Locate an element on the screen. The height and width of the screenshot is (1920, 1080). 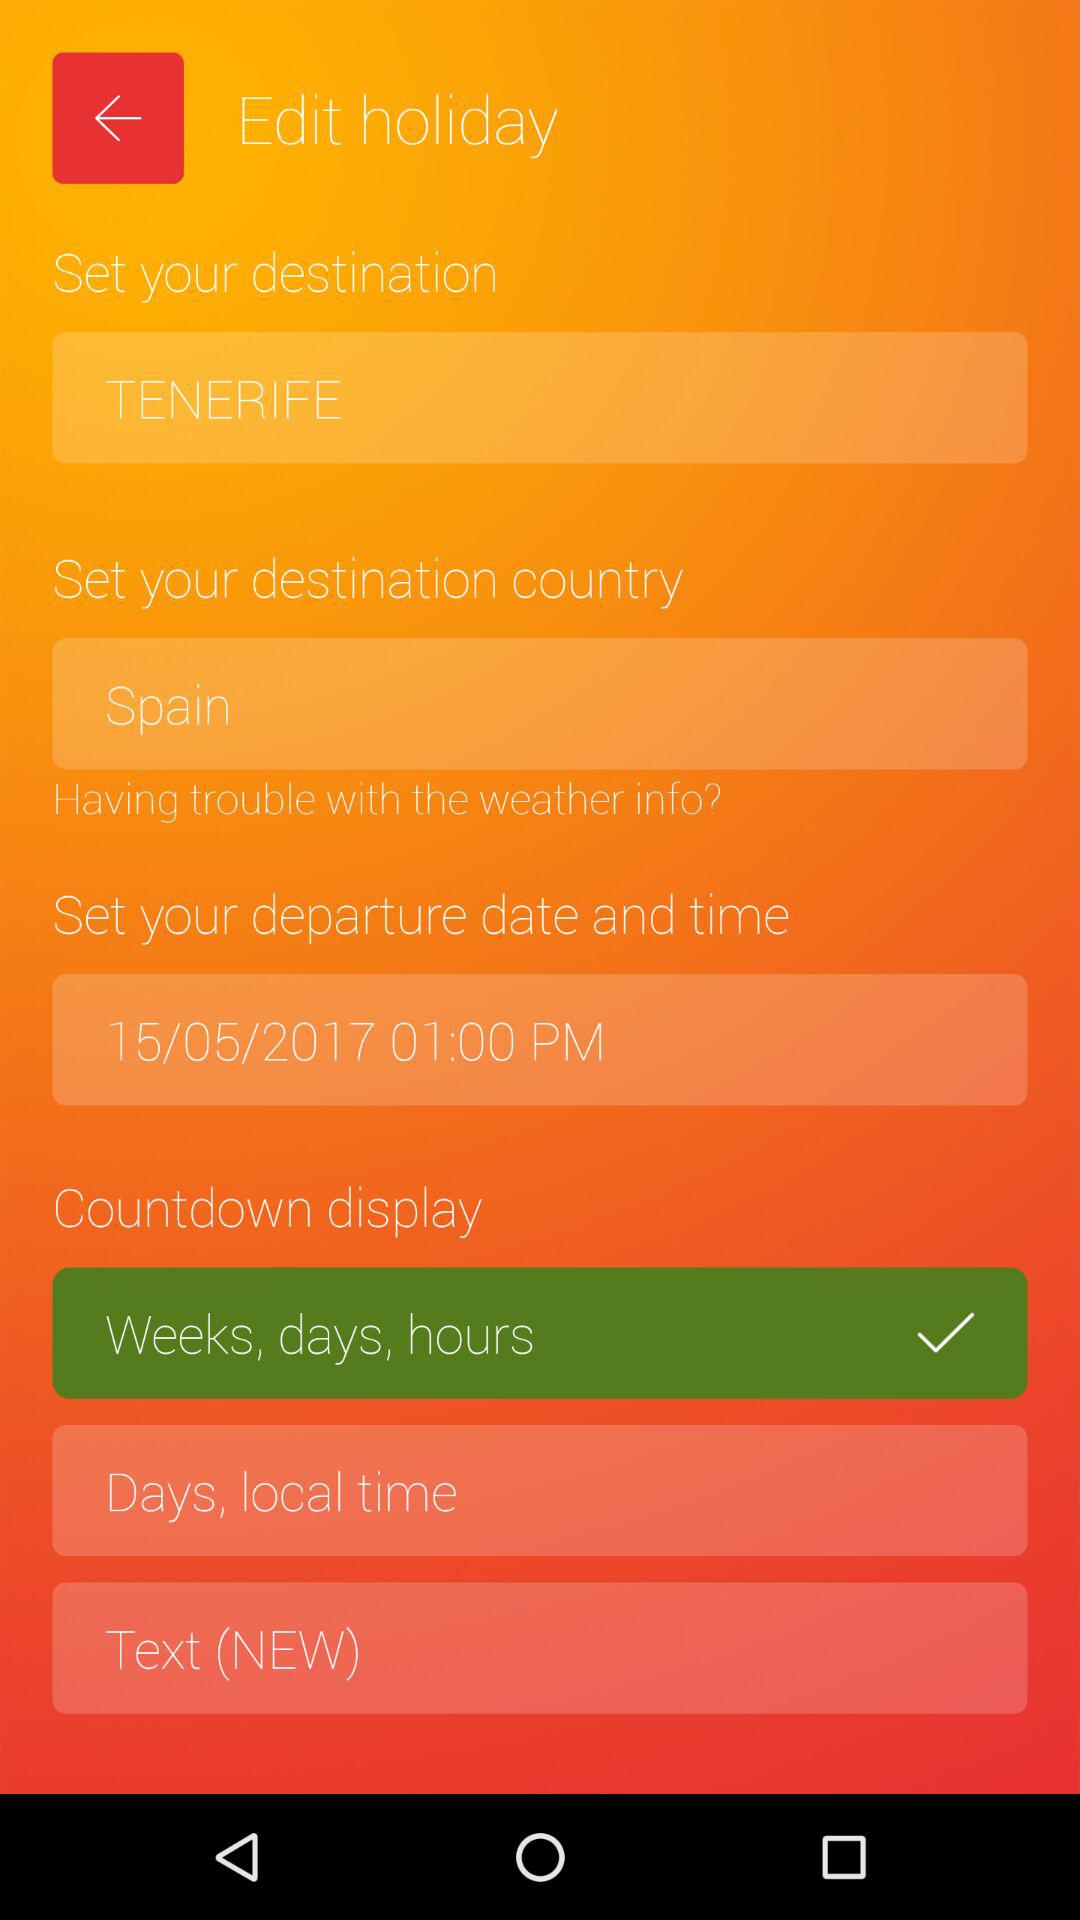
turn off item above the set your destination is located at coordinates (540, 398).